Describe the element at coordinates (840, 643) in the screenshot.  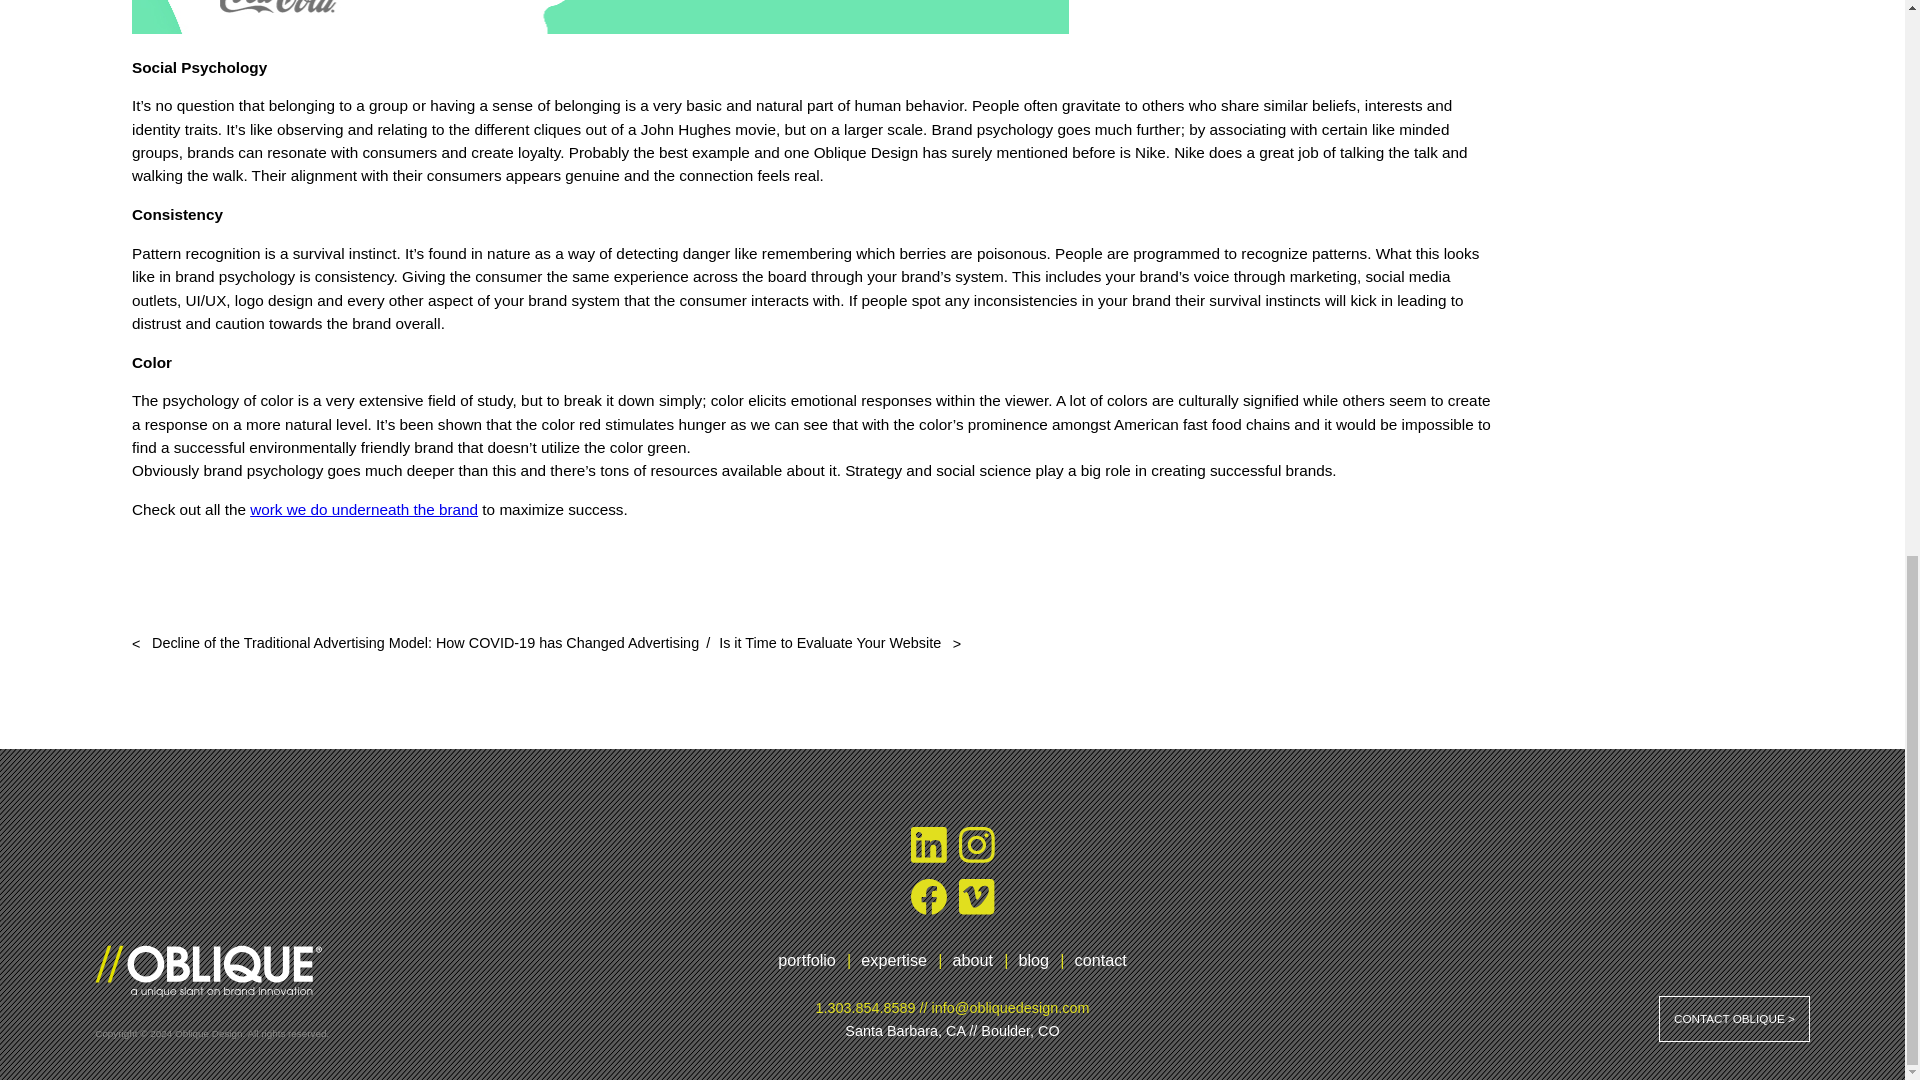
I see `Is it Time to Evaluate Your Website` at that location.